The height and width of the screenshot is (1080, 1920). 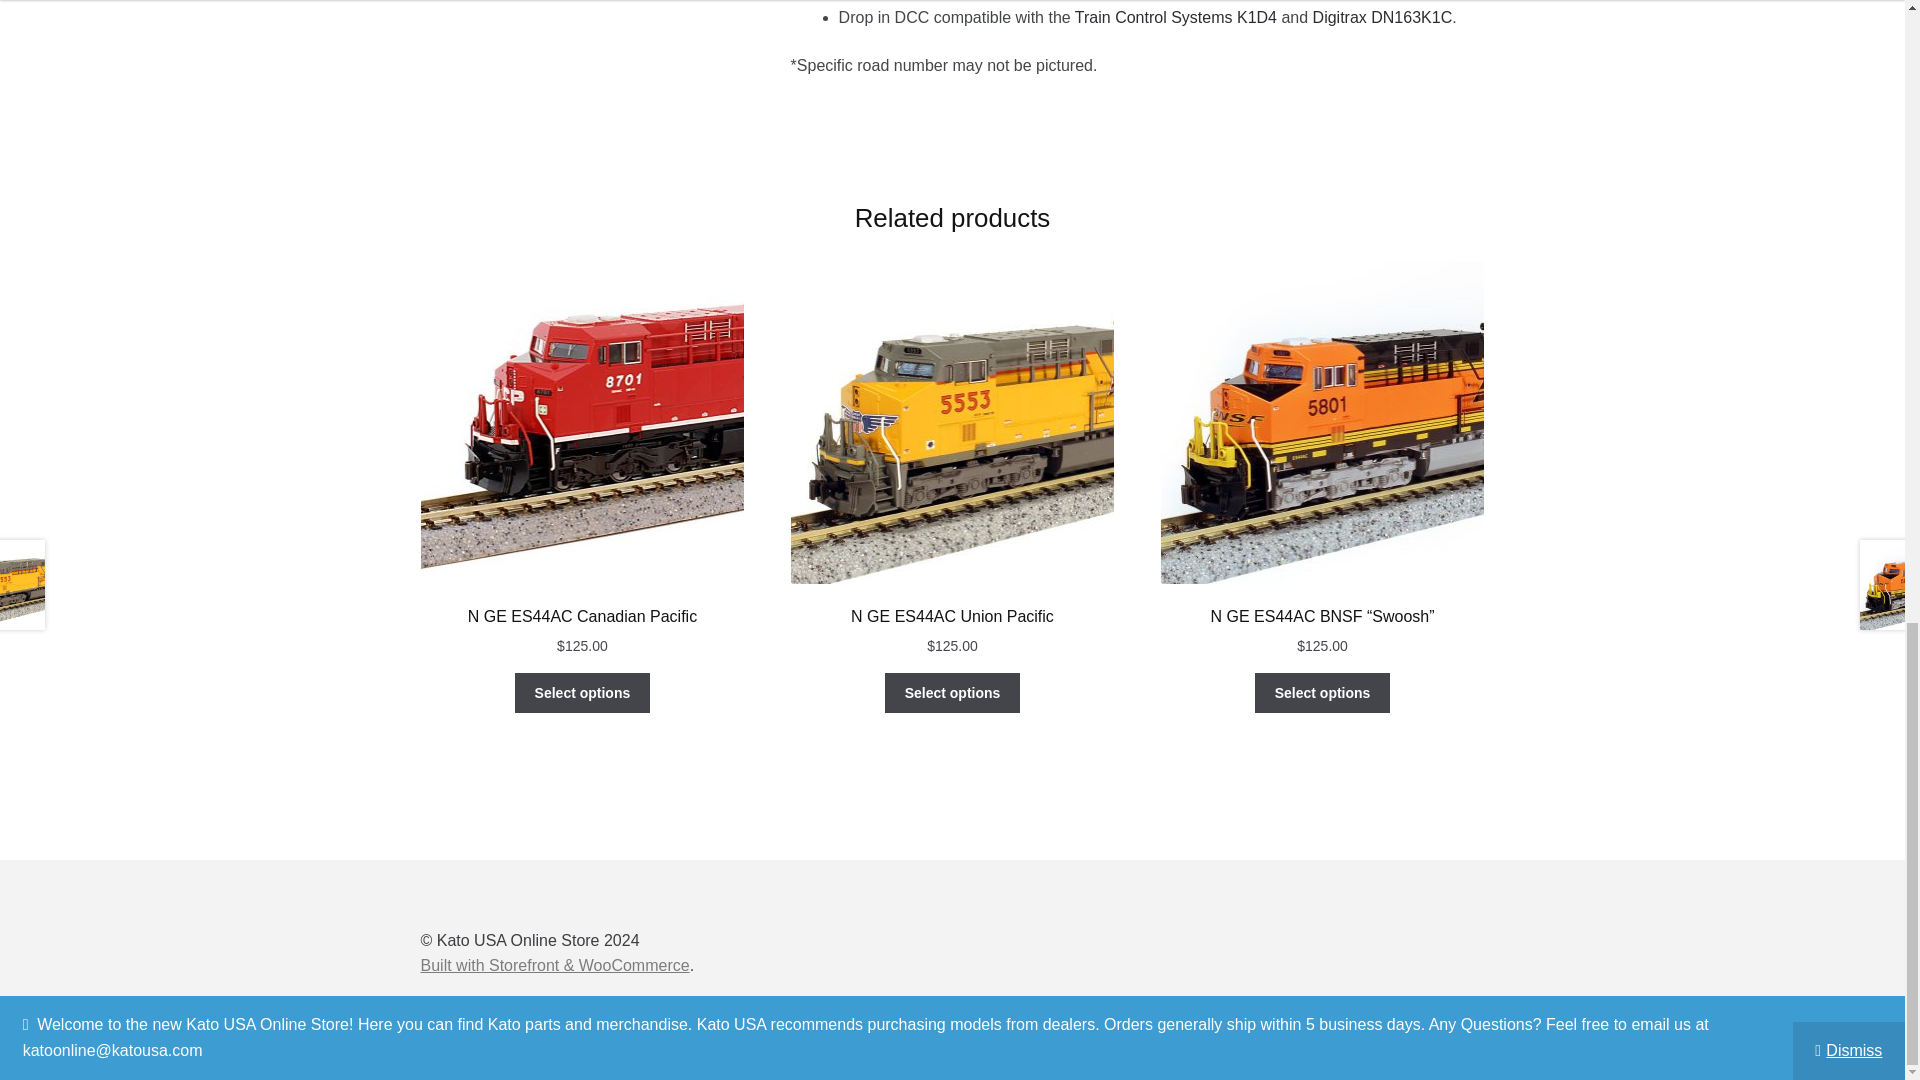 I want to click on Digitrax DN163K1C, so click(x=1383, y=16).